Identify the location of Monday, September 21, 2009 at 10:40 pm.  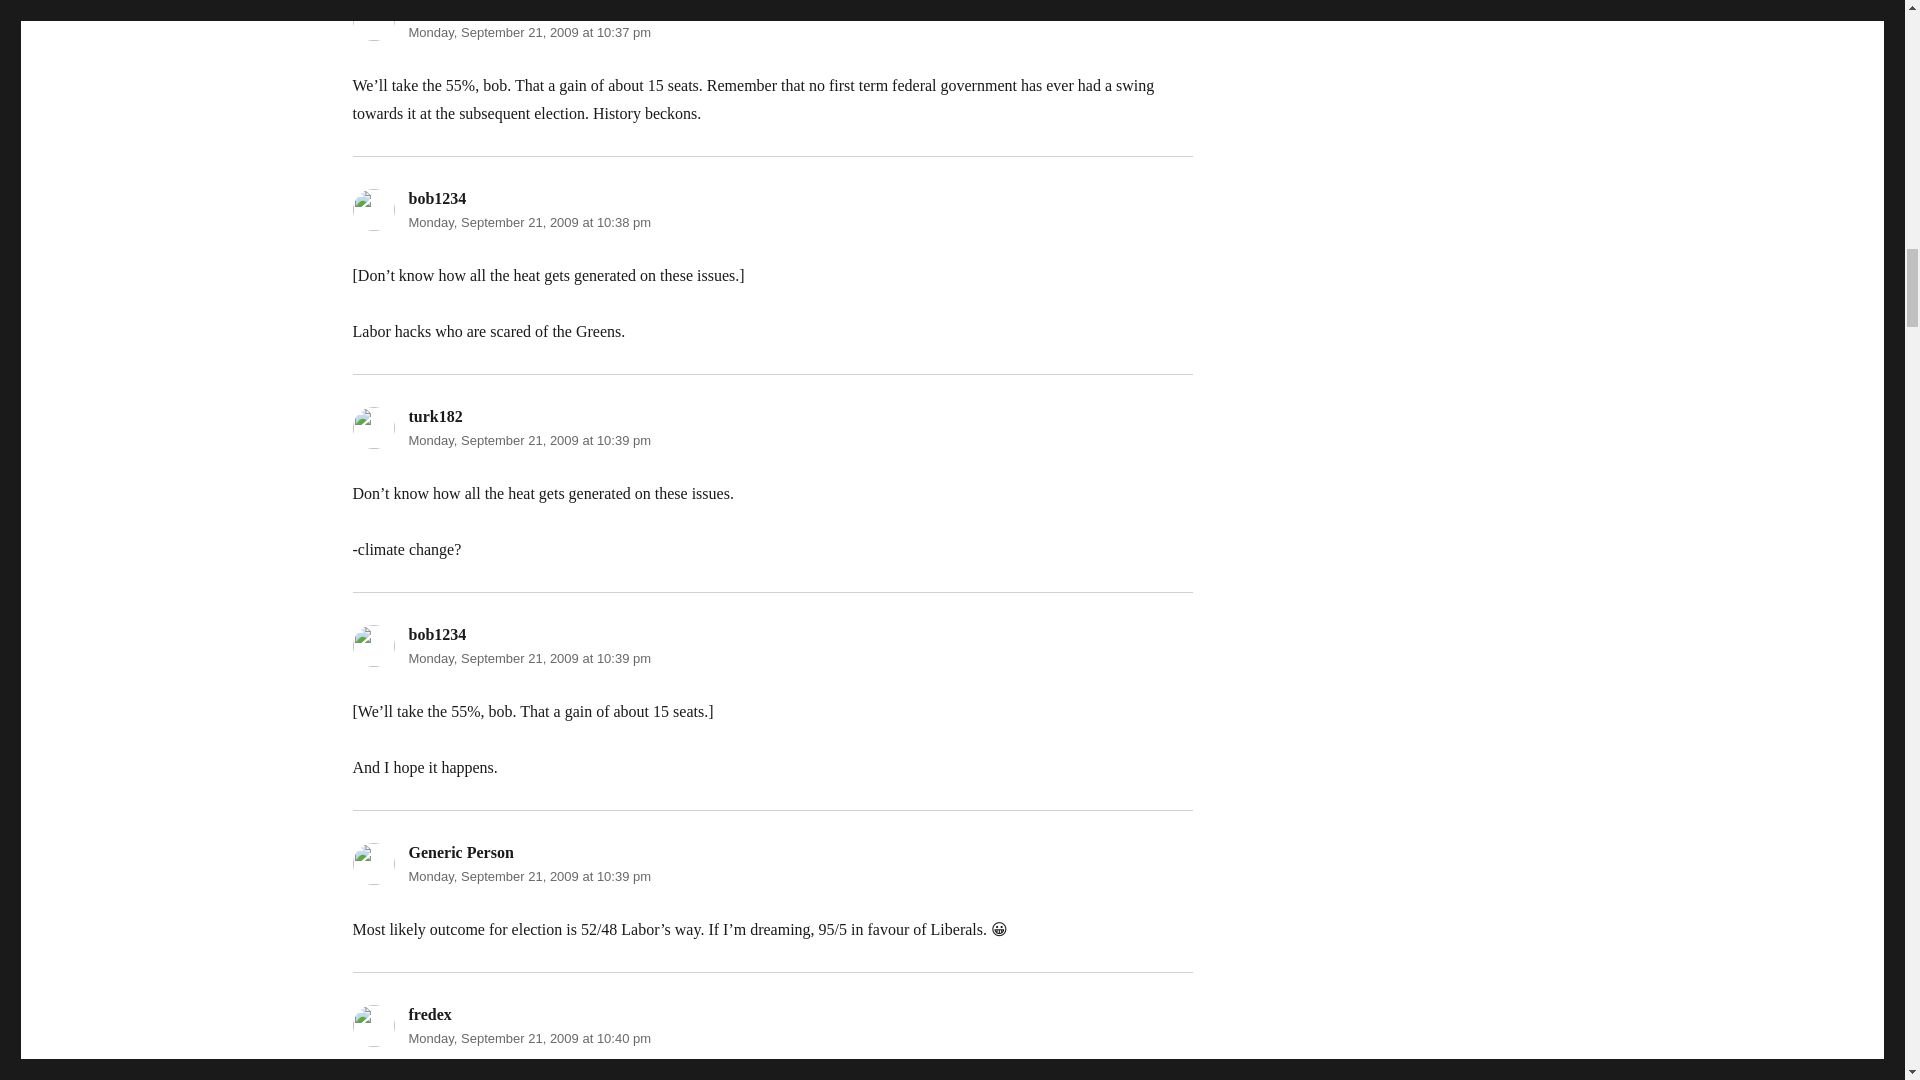
(528, 1038).